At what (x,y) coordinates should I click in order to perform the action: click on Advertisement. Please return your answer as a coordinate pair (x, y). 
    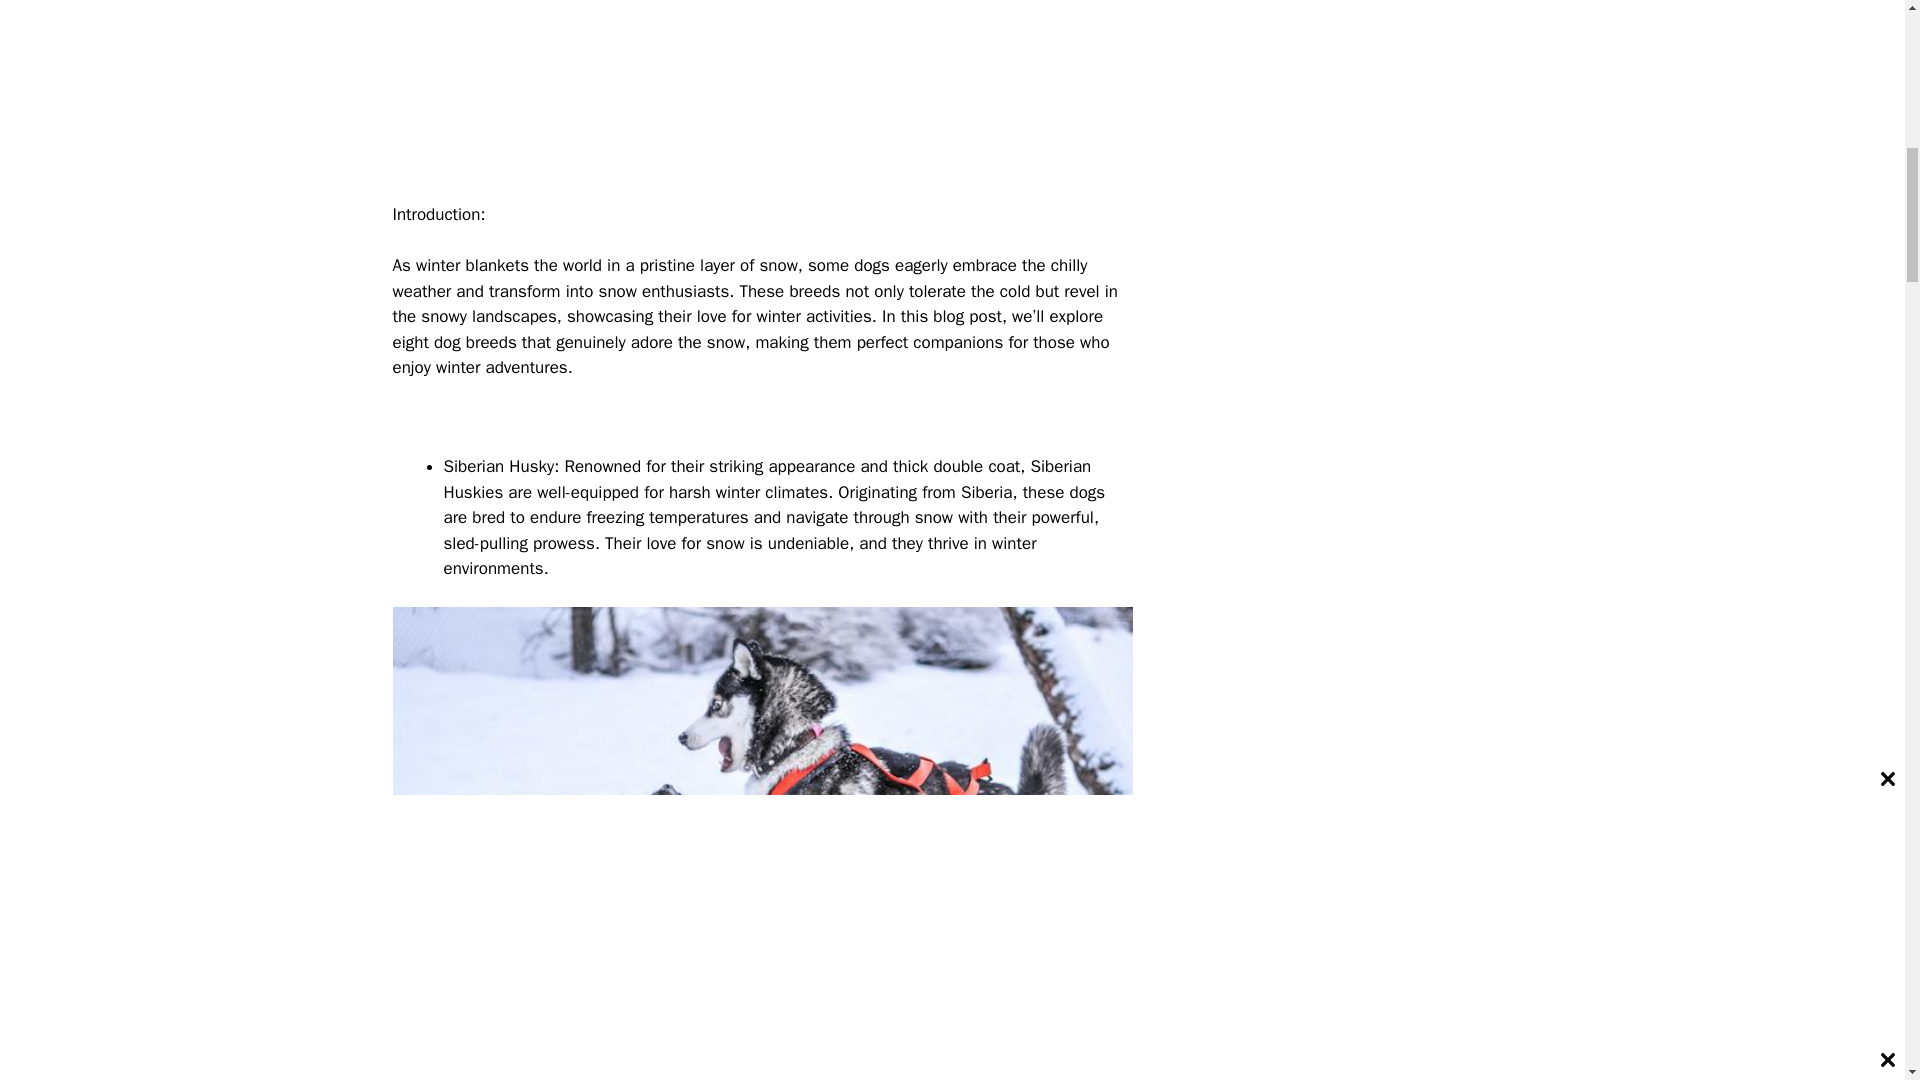
    Looking at the image, I should click on (772, 97).